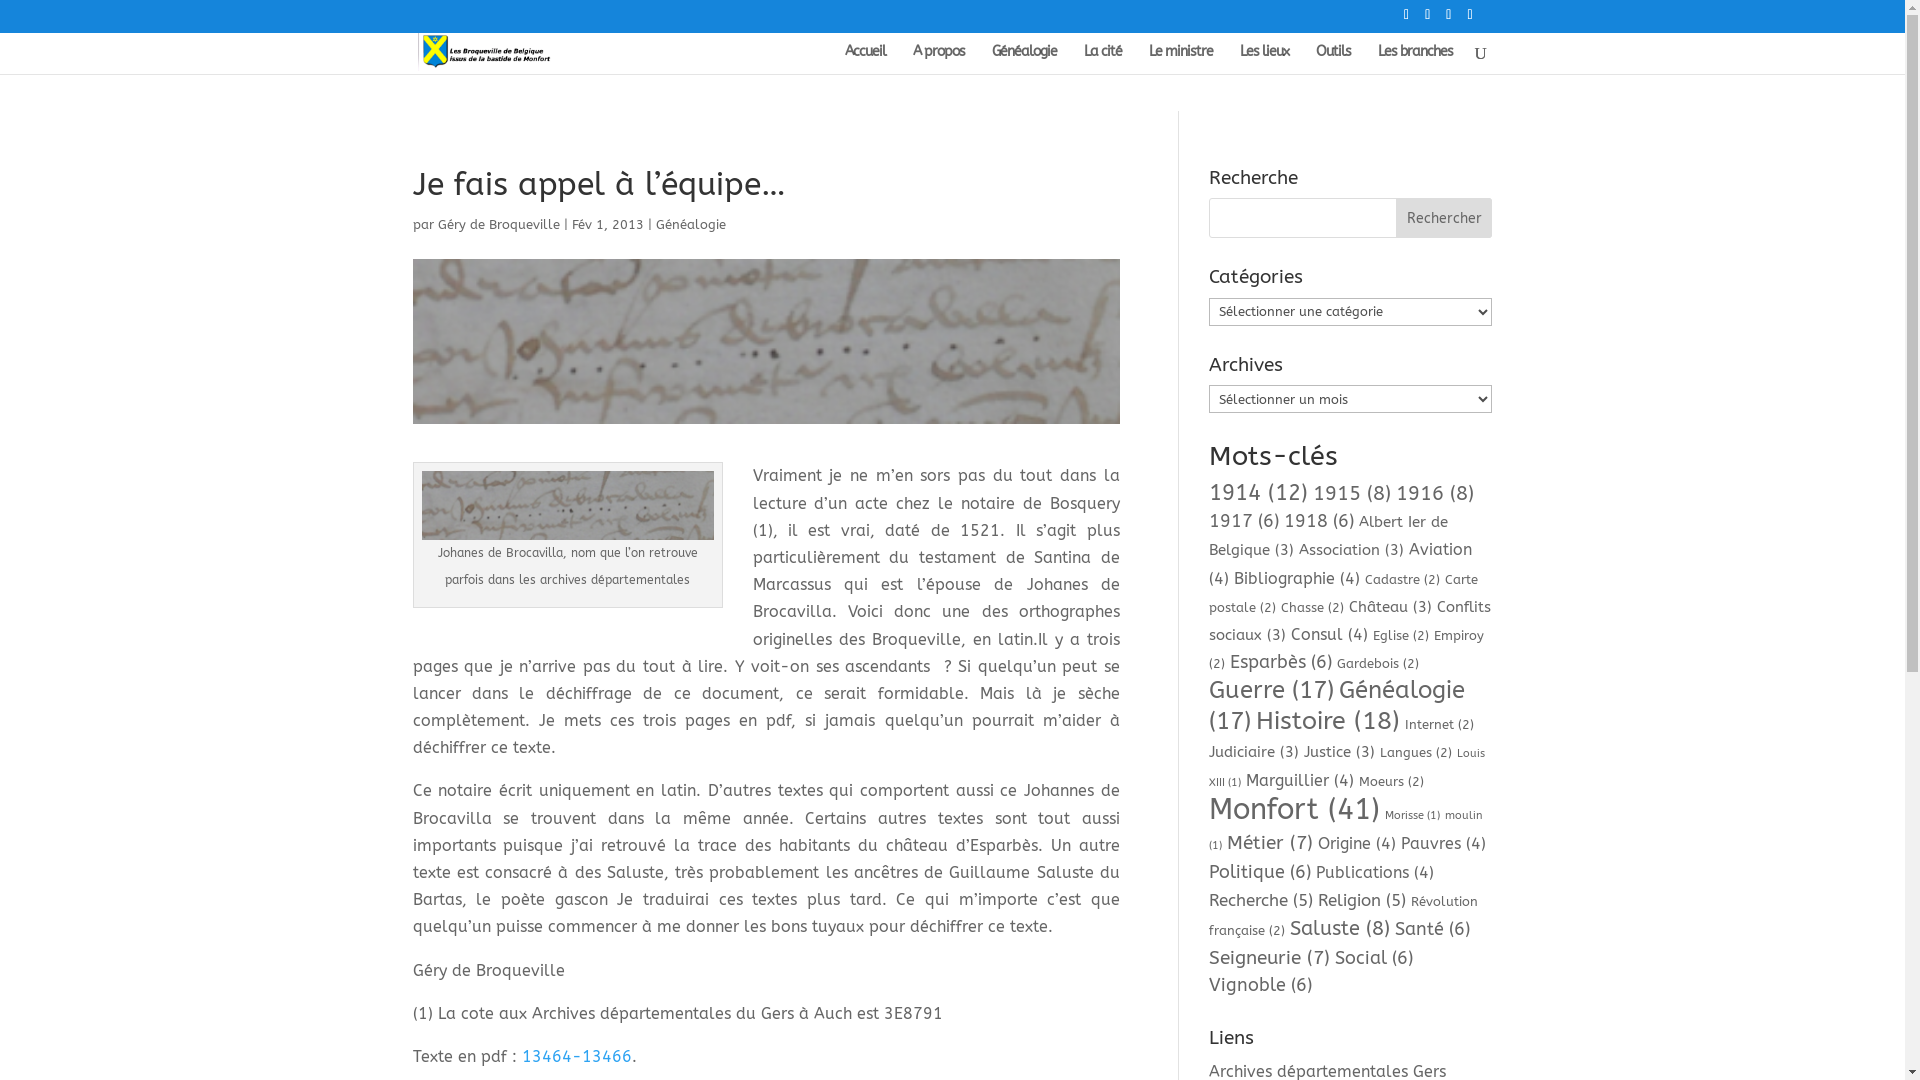 This screenshot has width=1920, height=1080. Describe the element at coordinates (1392, 782) in the screenshot. I see `Moeurs (2)` at that location.